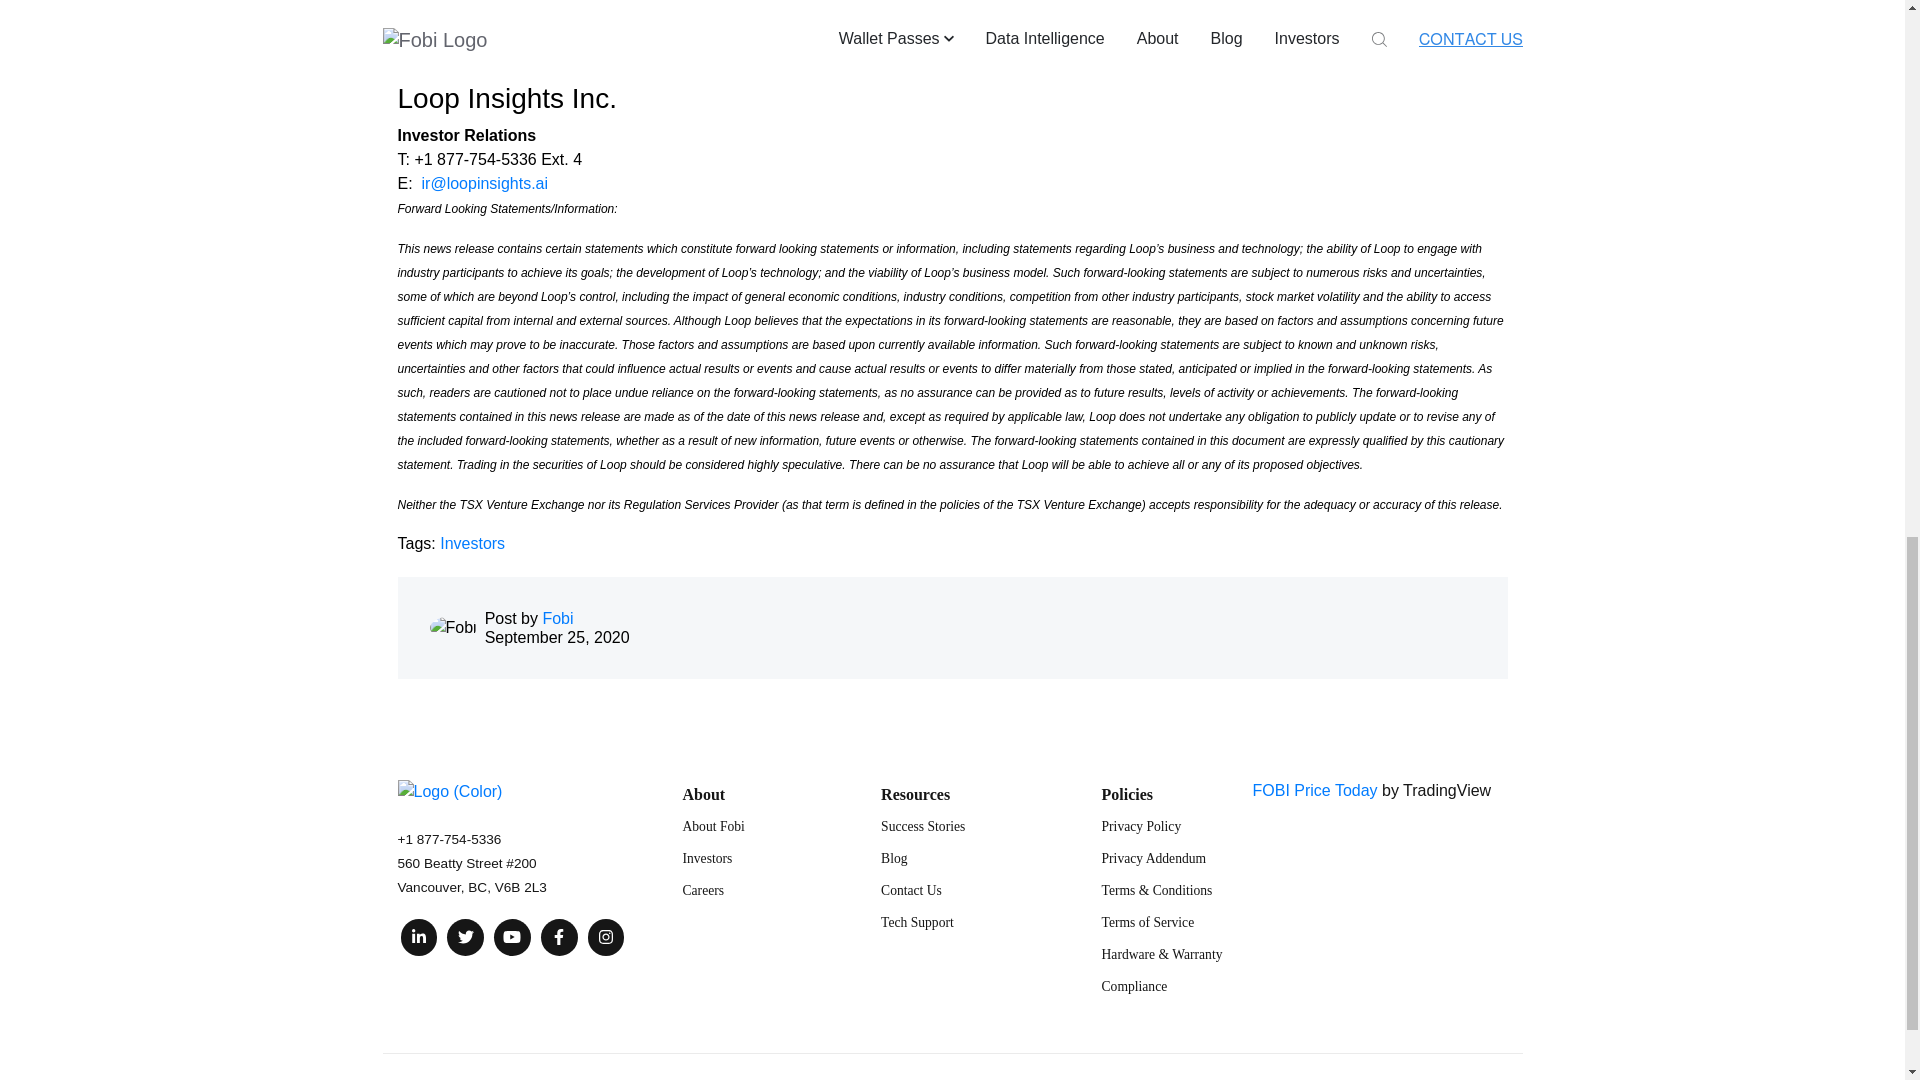 This screenshot has height=1080, width=1920. Describe the element at coordinates (556, 618) in the screenshot. I see `Fobi` at that location.